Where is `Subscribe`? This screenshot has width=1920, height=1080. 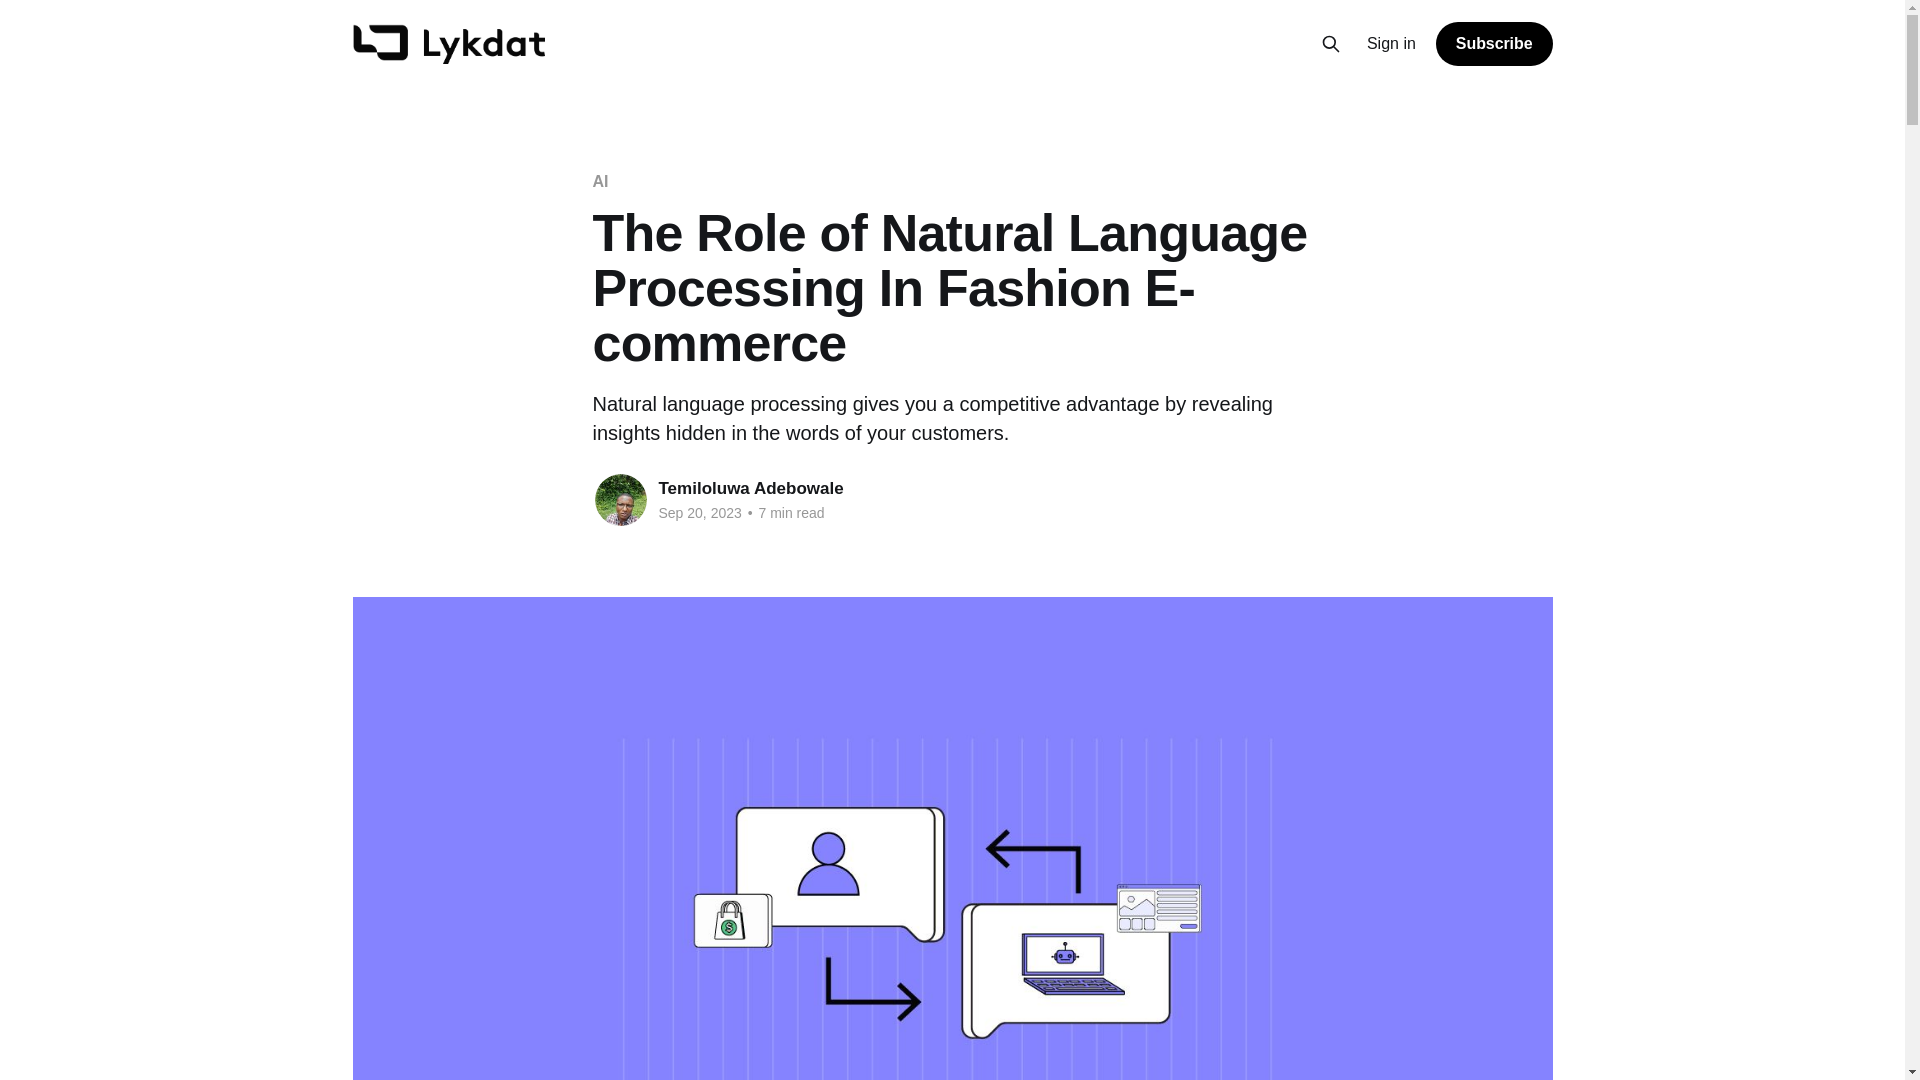
Subscribe is located at coordinates (1494, 43).